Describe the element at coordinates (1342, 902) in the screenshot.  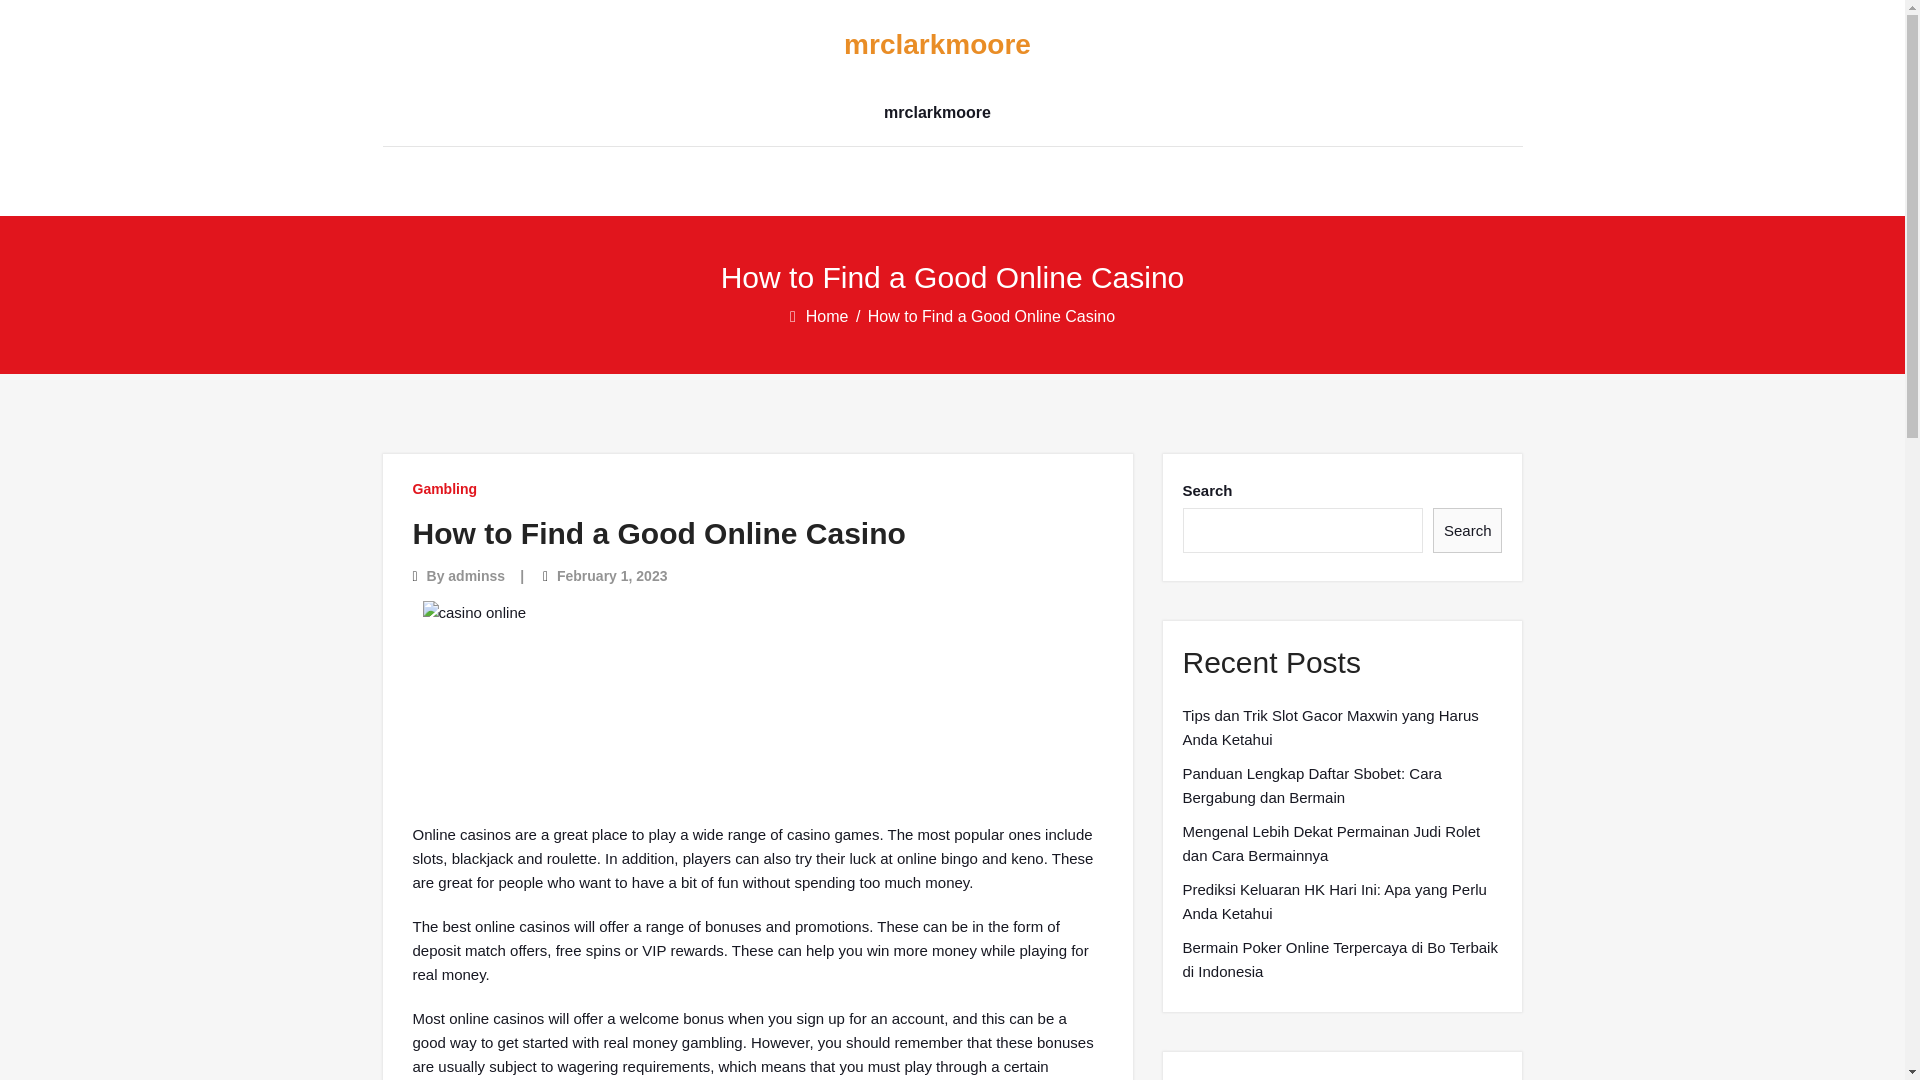
I see `Prediksi Keluaran HK Hari Ini: Apa yang Perlu Anda Ketahui` at that location.